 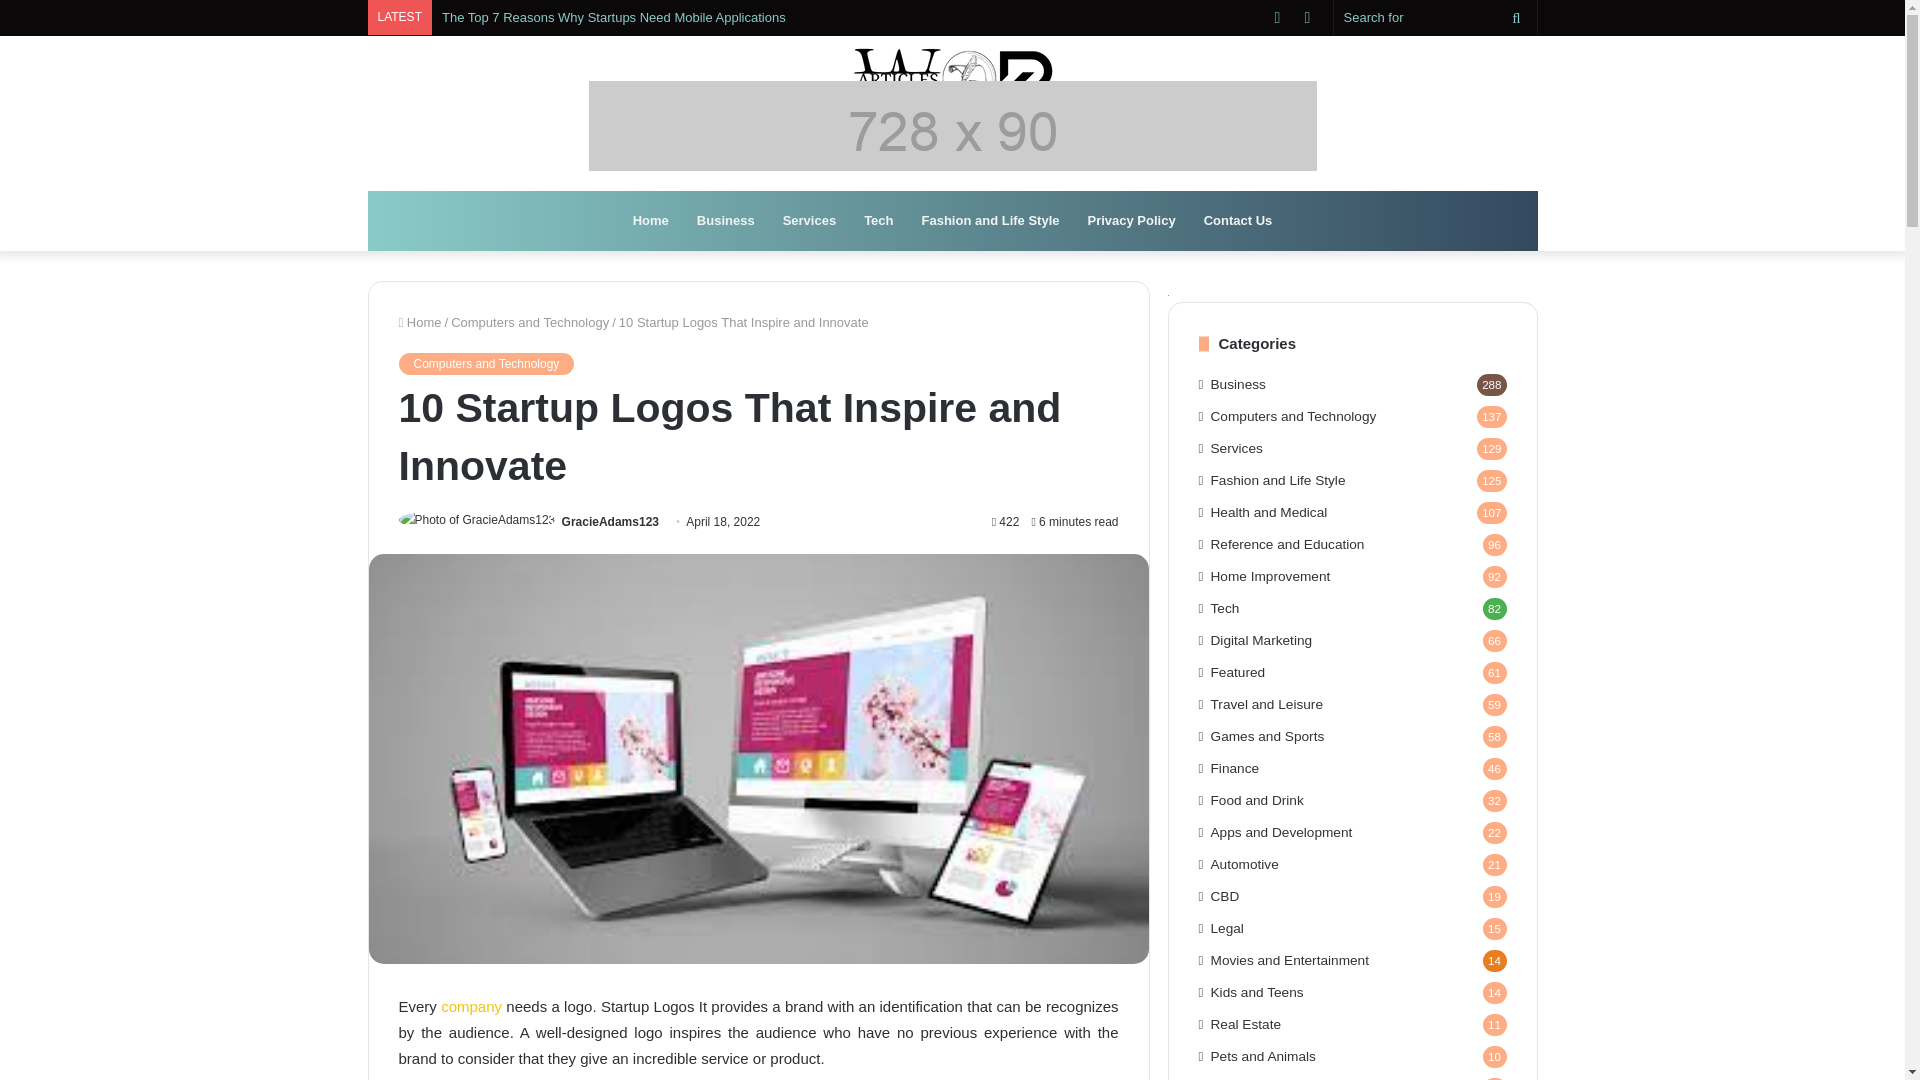 I want to click on The Top 7 Reasons Why Startups Need Mobile Applications , so click(x=615, y=16).